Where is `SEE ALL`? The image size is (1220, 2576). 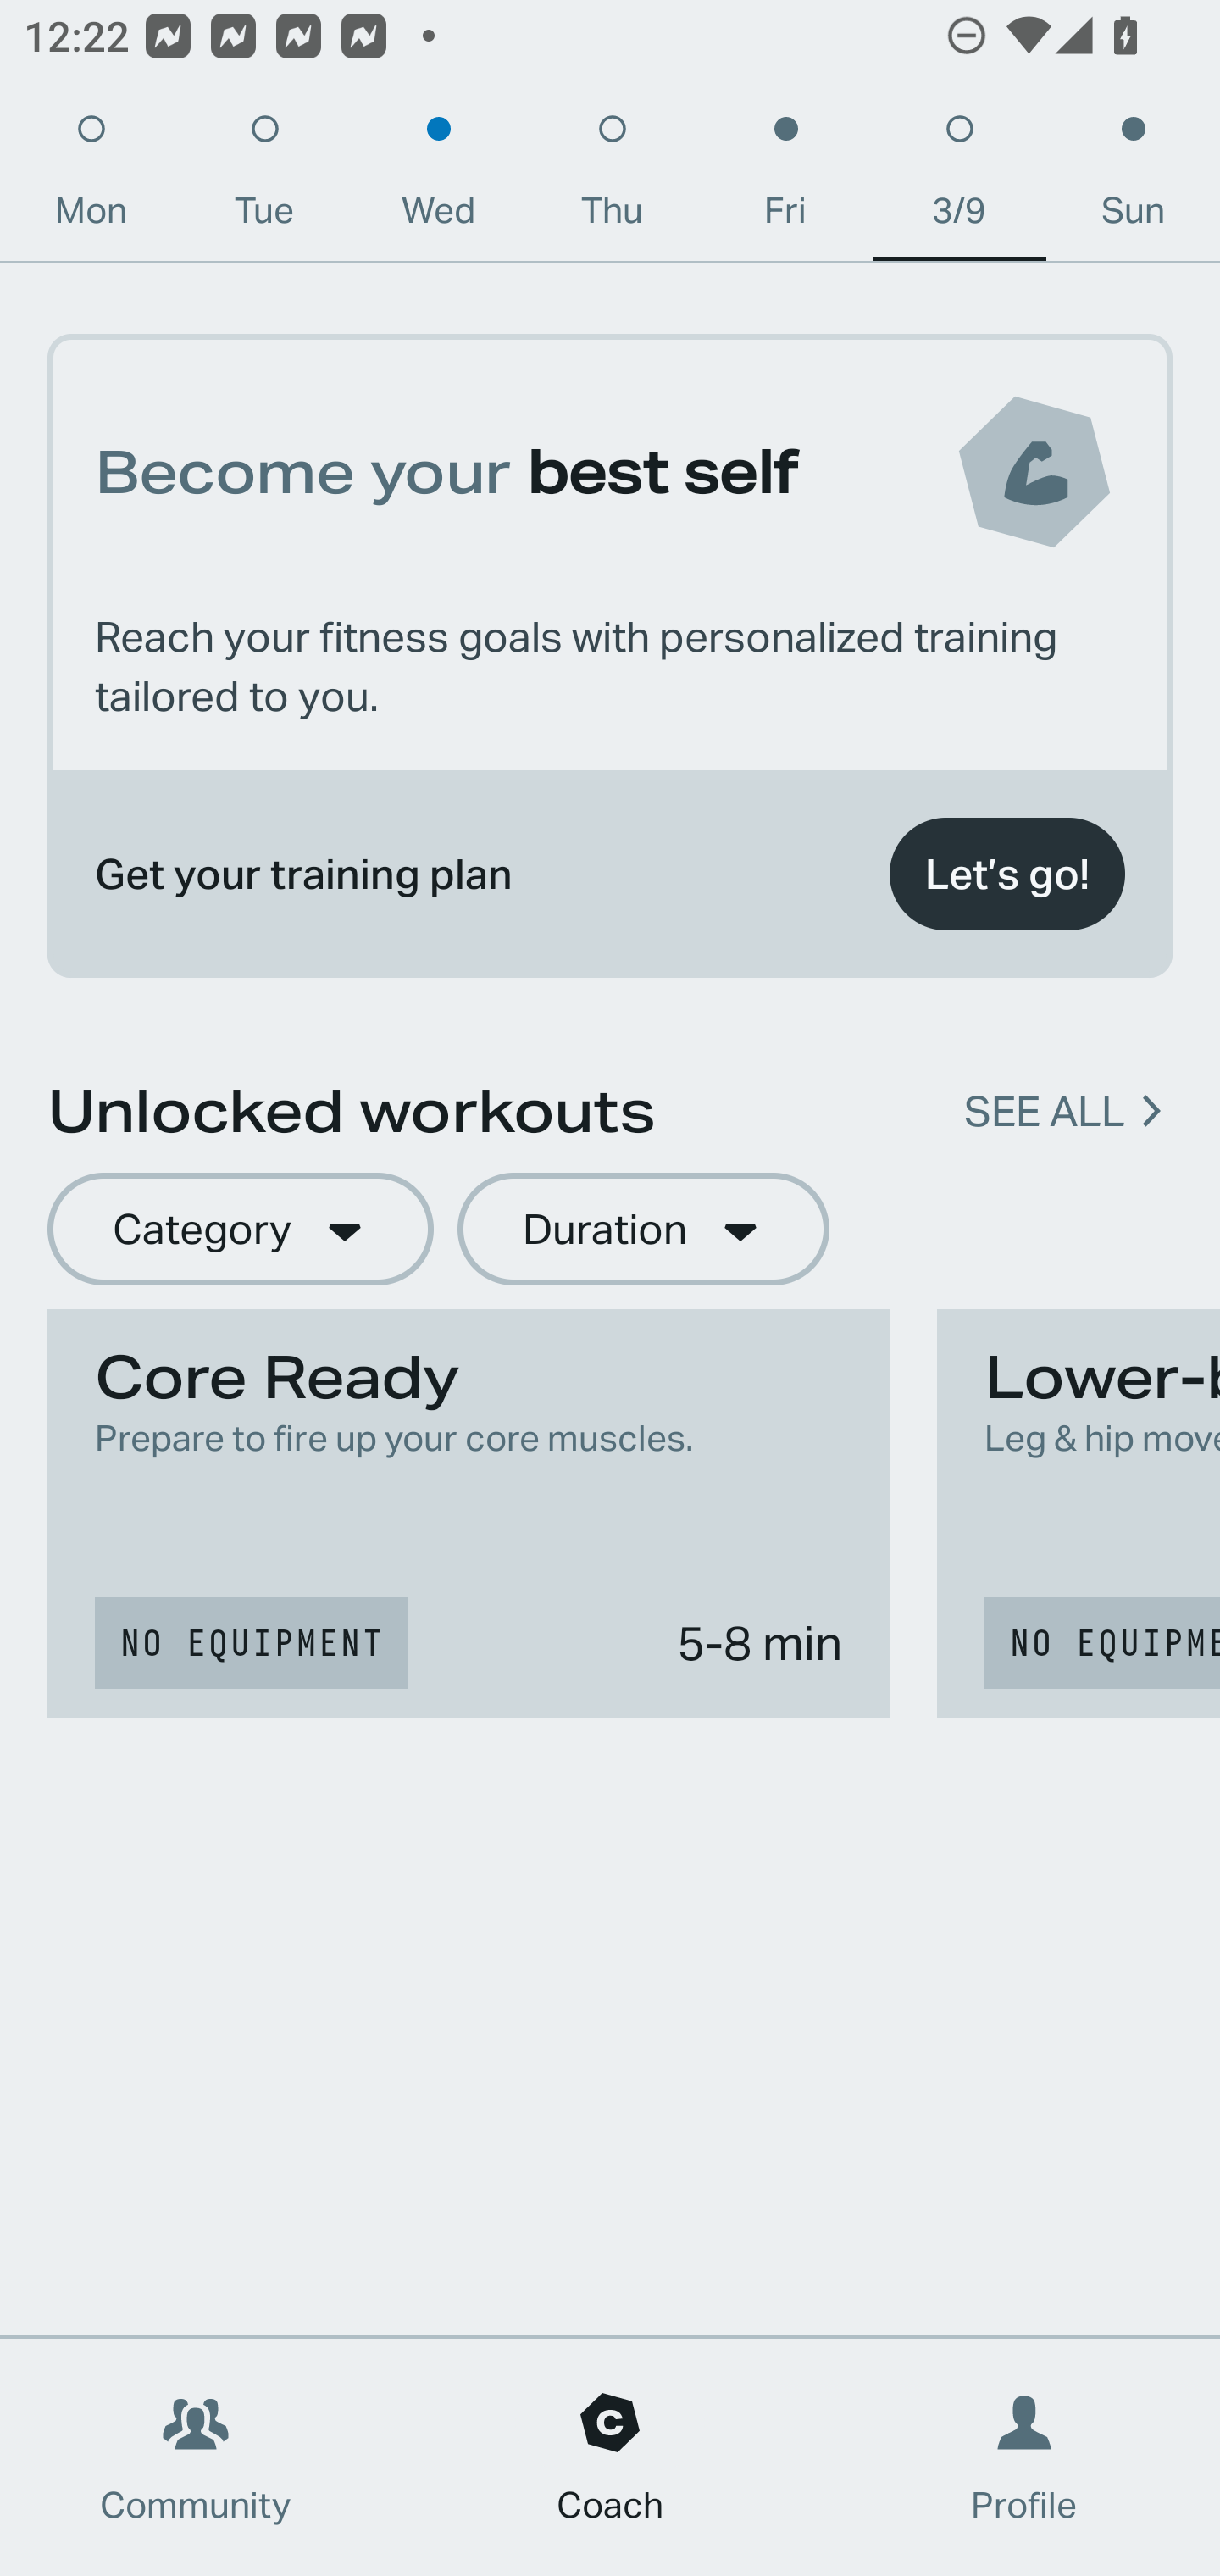
SEE ALL is located at coordinates (1044, 1112).